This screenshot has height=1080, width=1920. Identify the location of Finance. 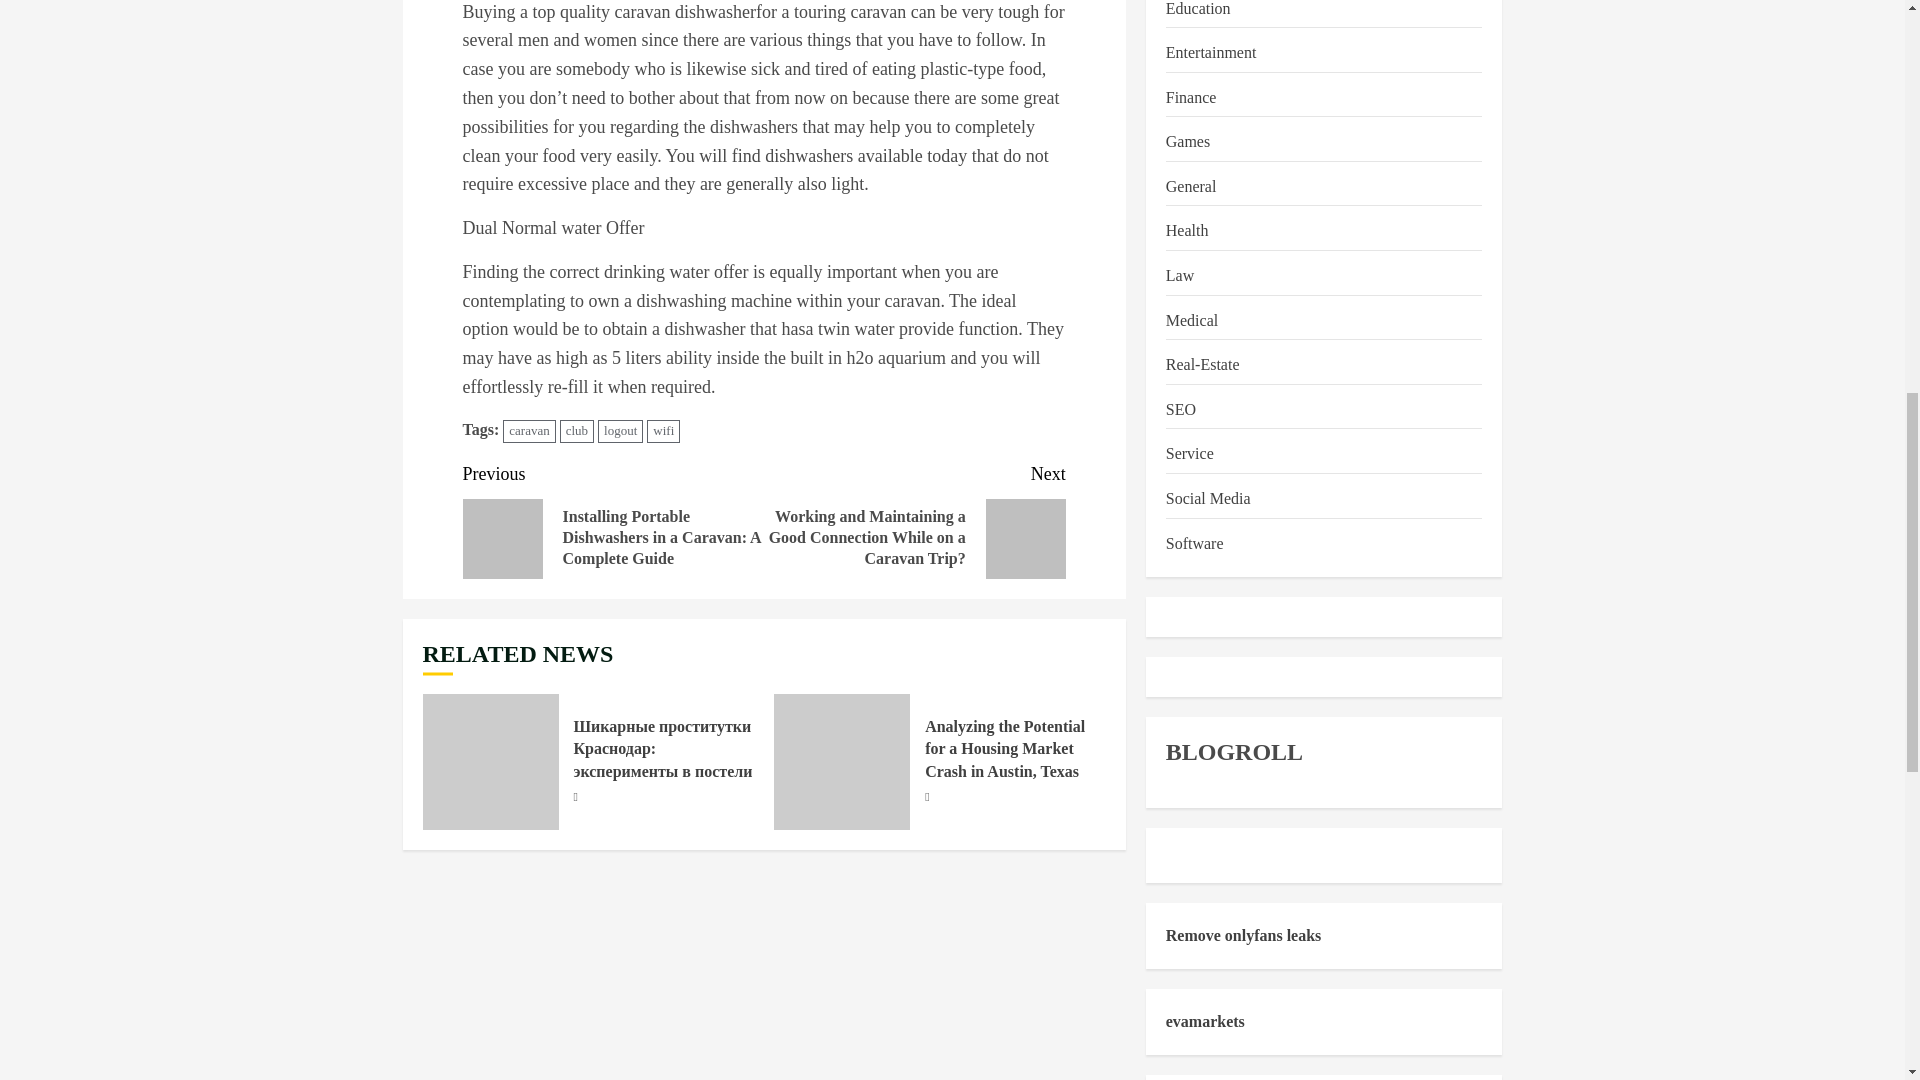
(1191, 98).